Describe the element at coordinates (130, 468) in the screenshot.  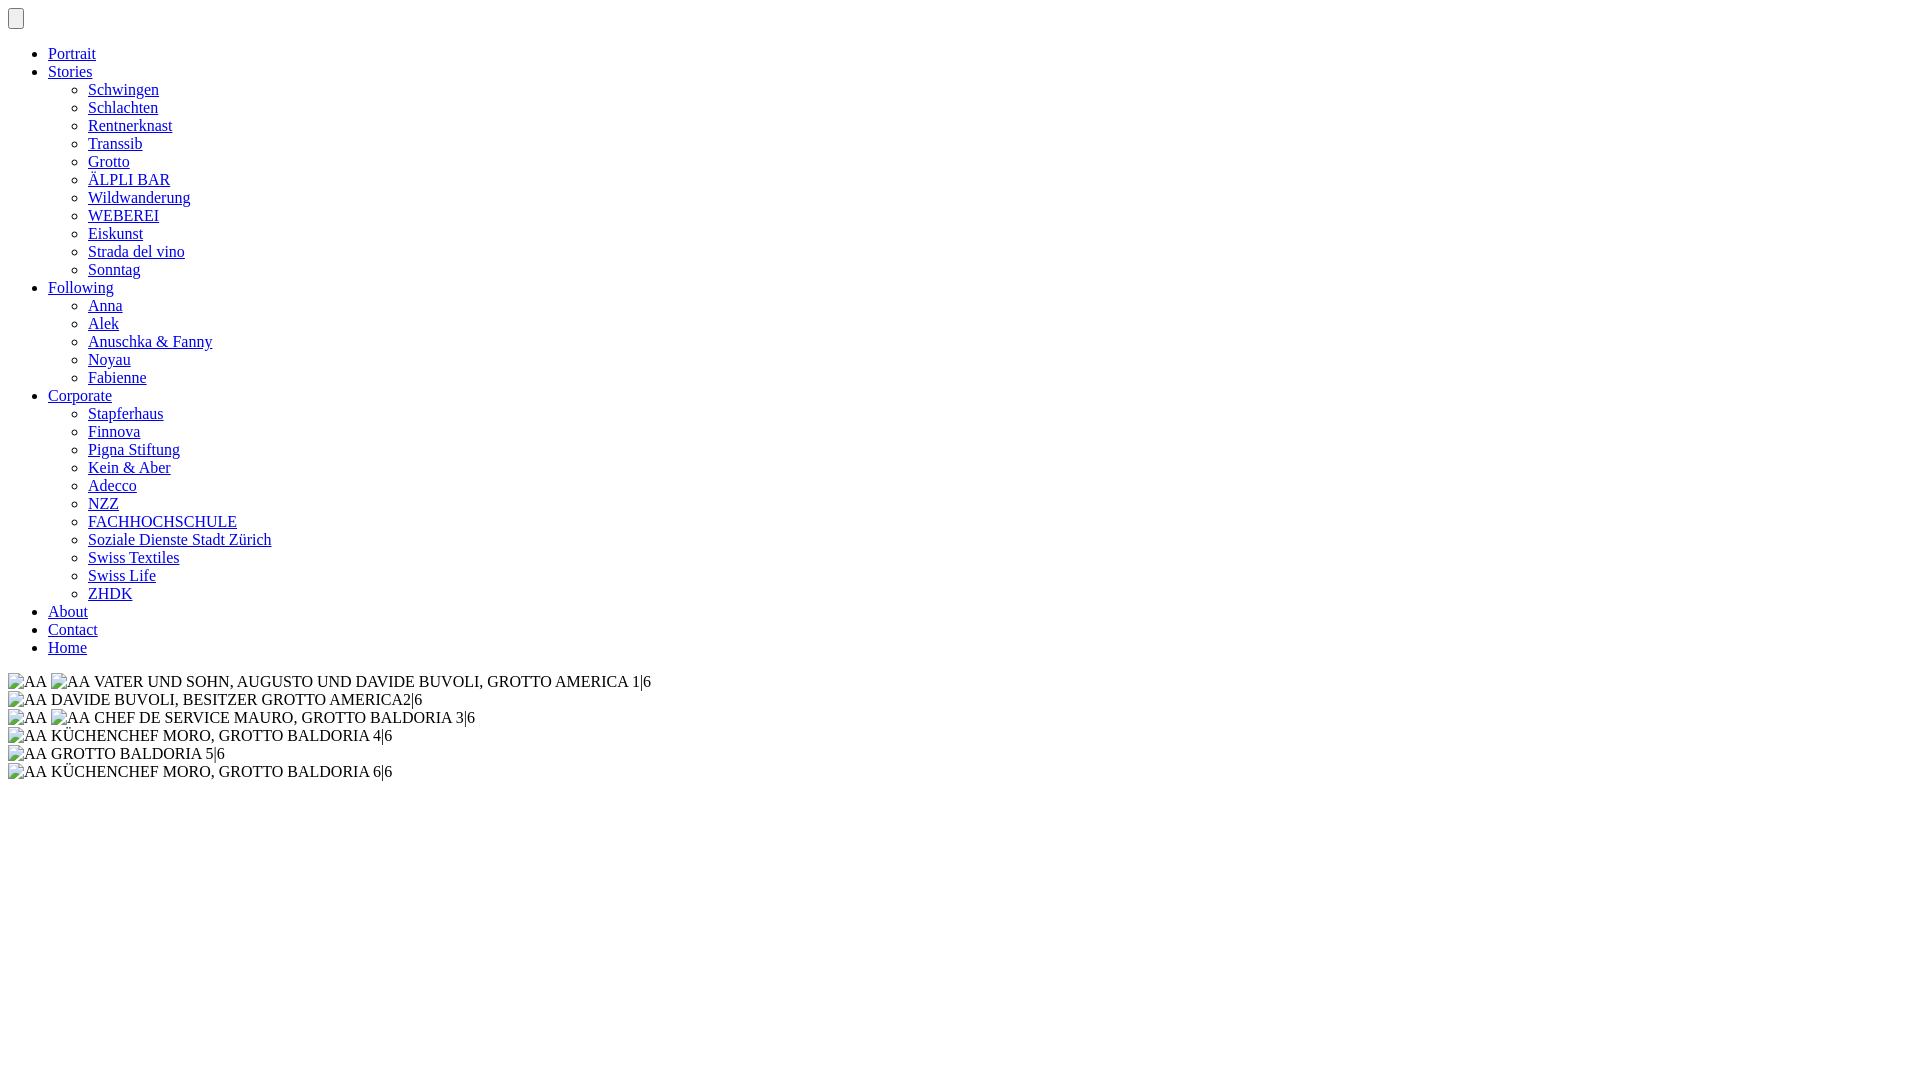
I see `Kein & Aber` at that location.